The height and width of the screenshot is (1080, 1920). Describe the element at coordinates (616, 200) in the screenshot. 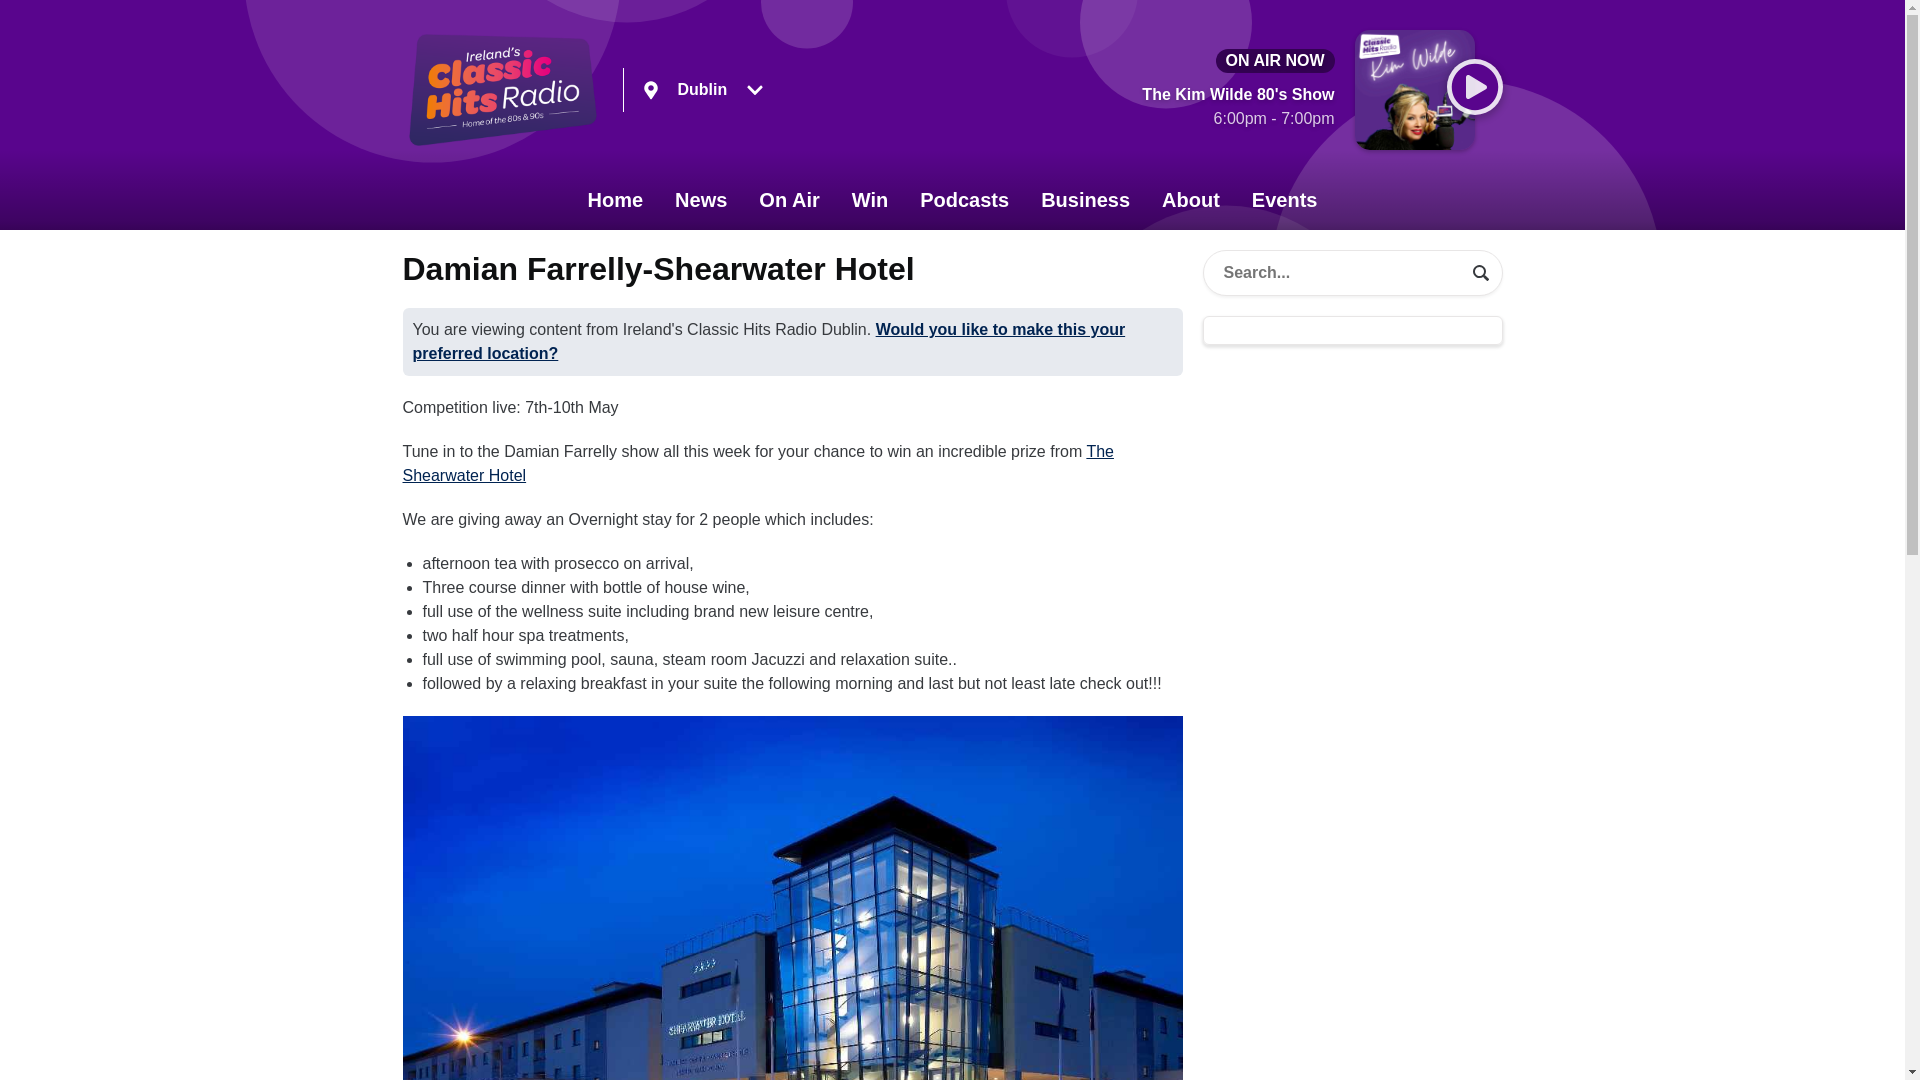

I see `Home` at that location.